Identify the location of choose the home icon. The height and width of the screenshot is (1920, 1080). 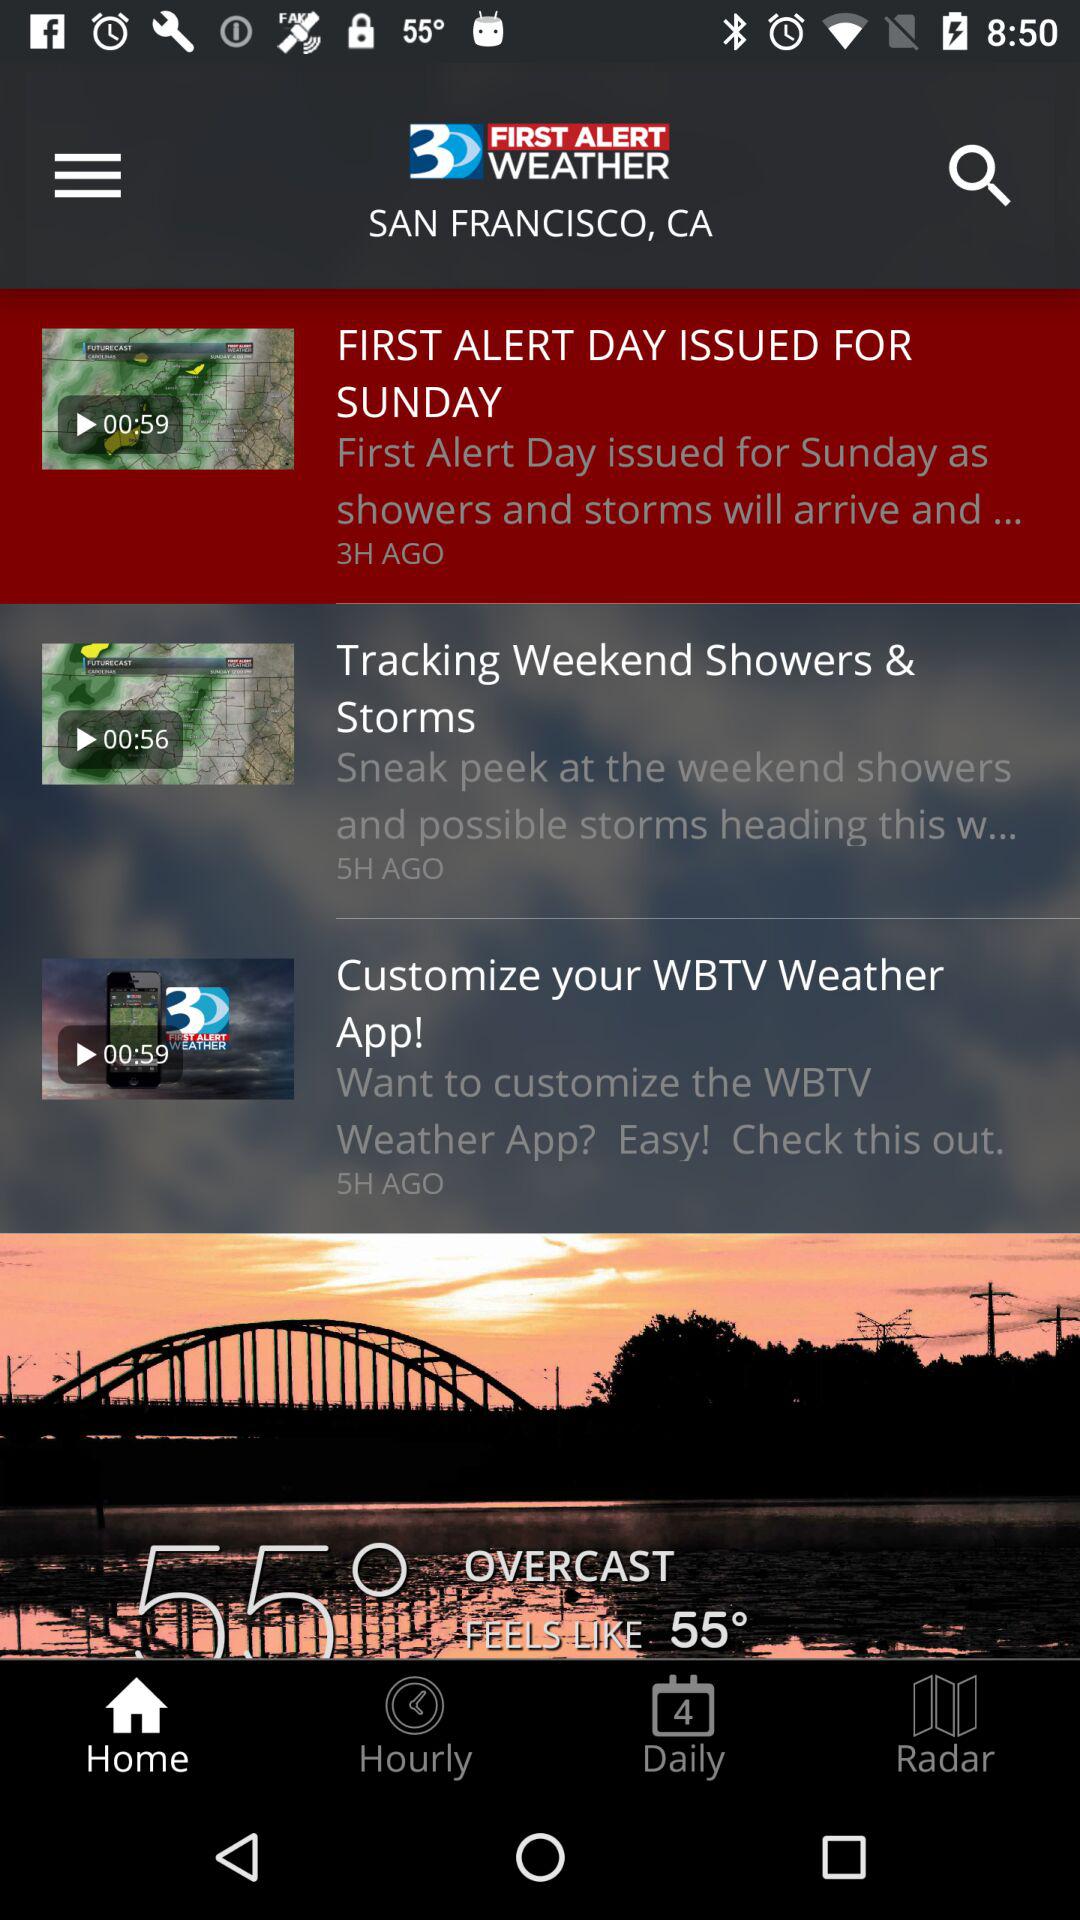
(136, 1726).